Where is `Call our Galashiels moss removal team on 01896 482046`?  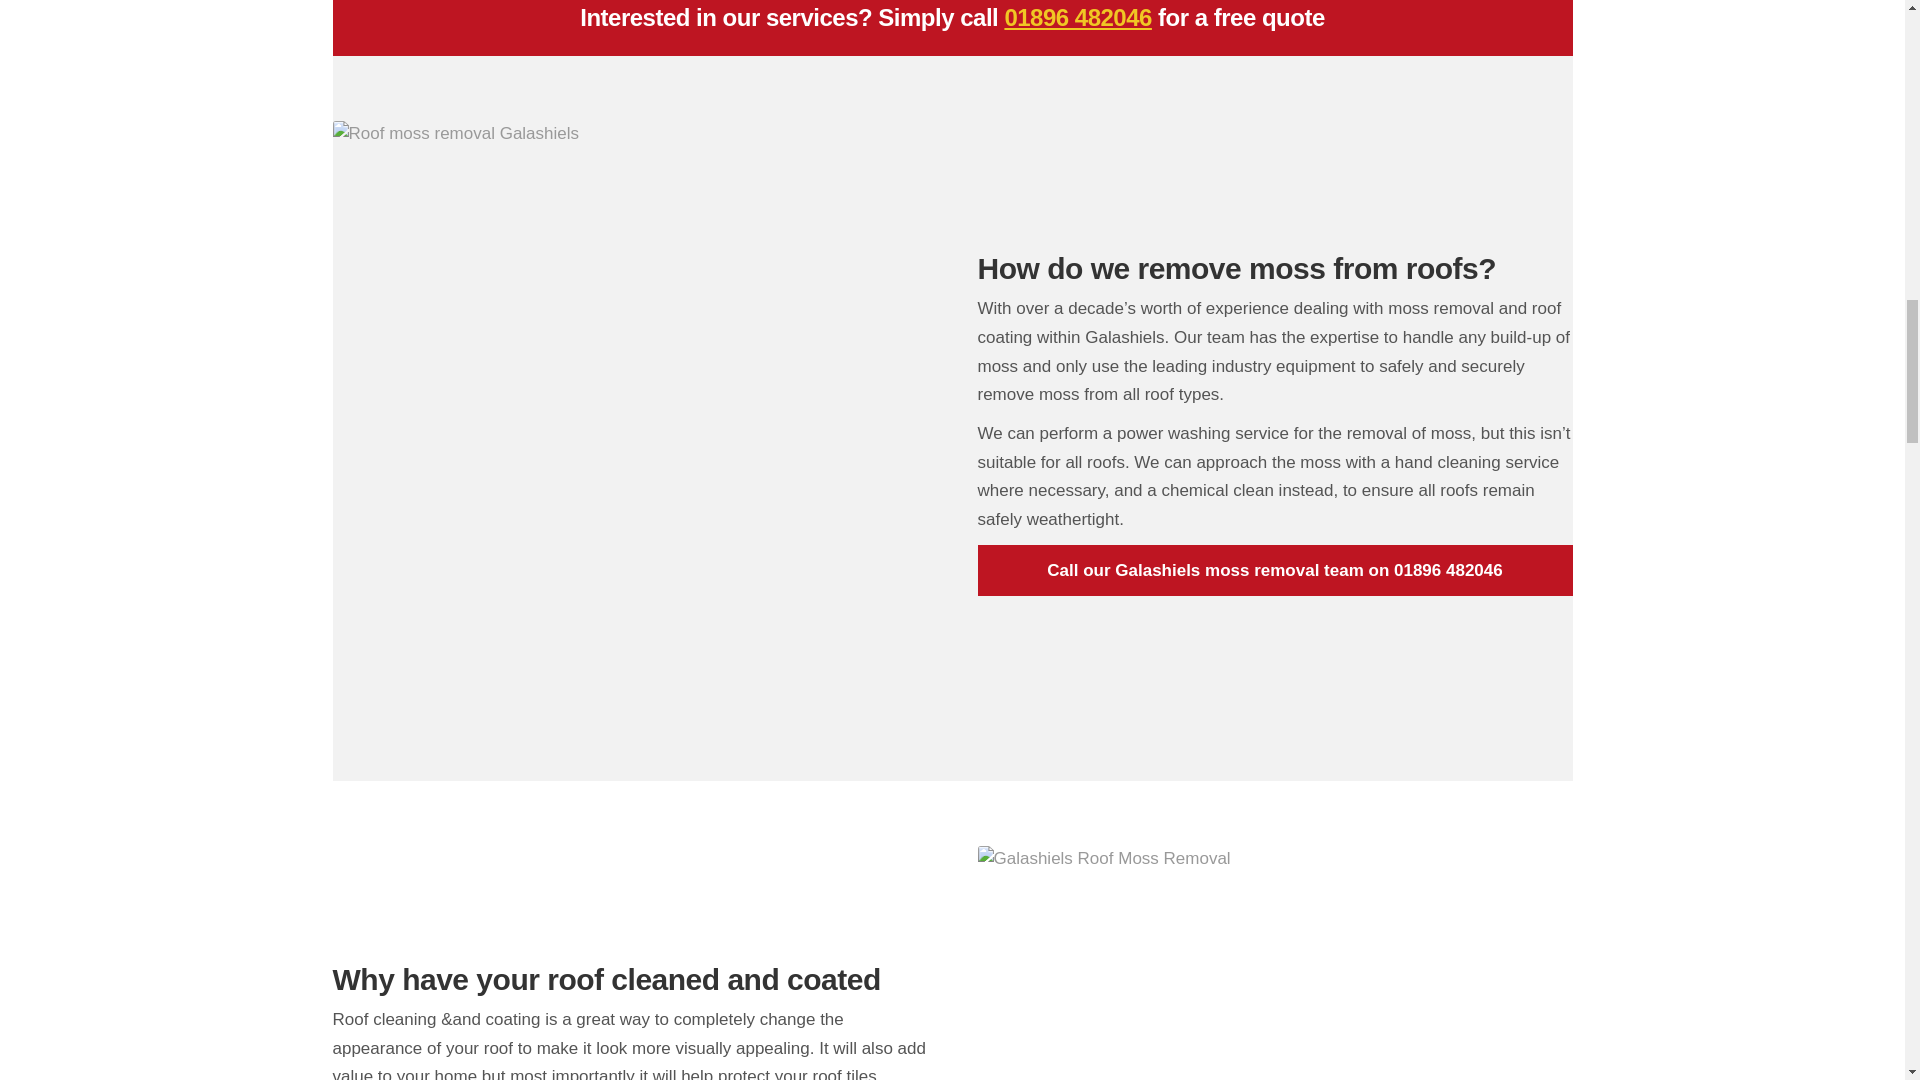
Call our Galashiels moss removal team on 01896 482046 is located at coordinates (1274, 571).